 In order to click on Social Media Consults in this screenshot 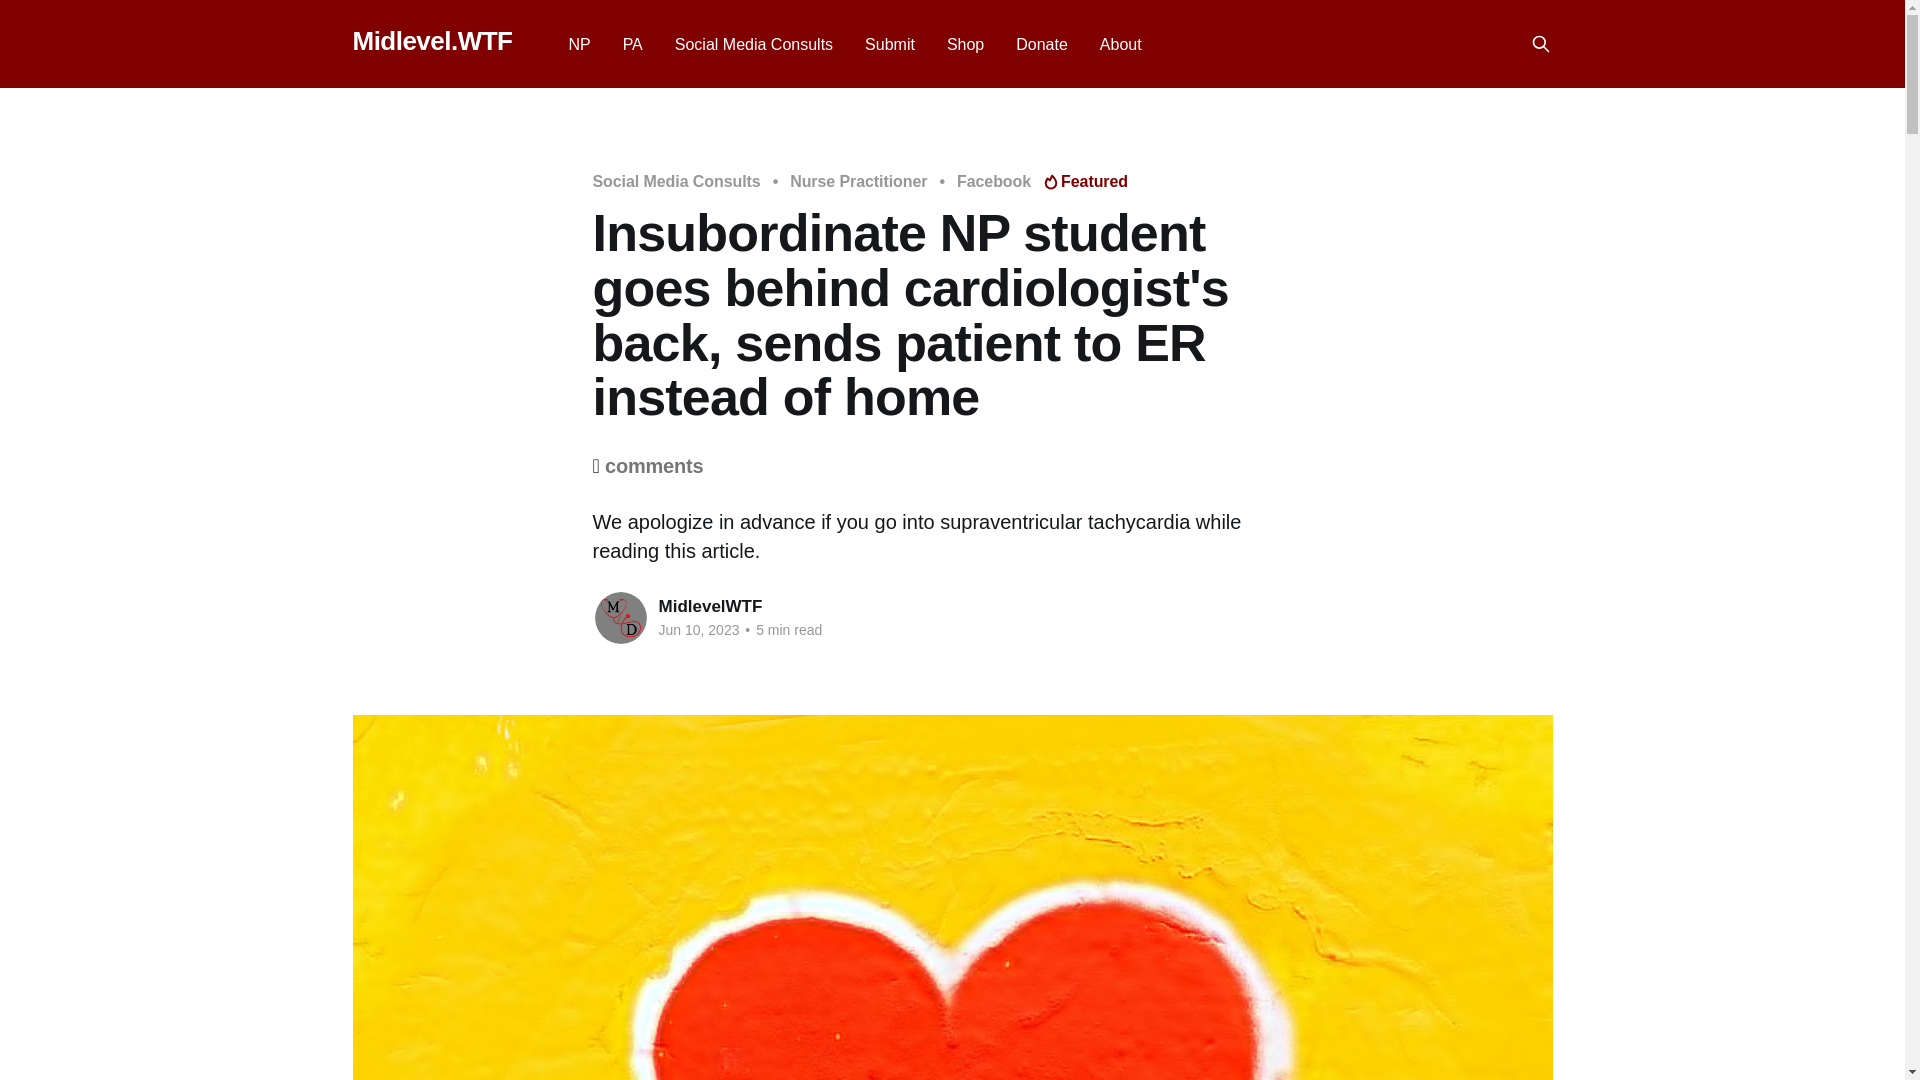, I will do `click(754, 44)`.